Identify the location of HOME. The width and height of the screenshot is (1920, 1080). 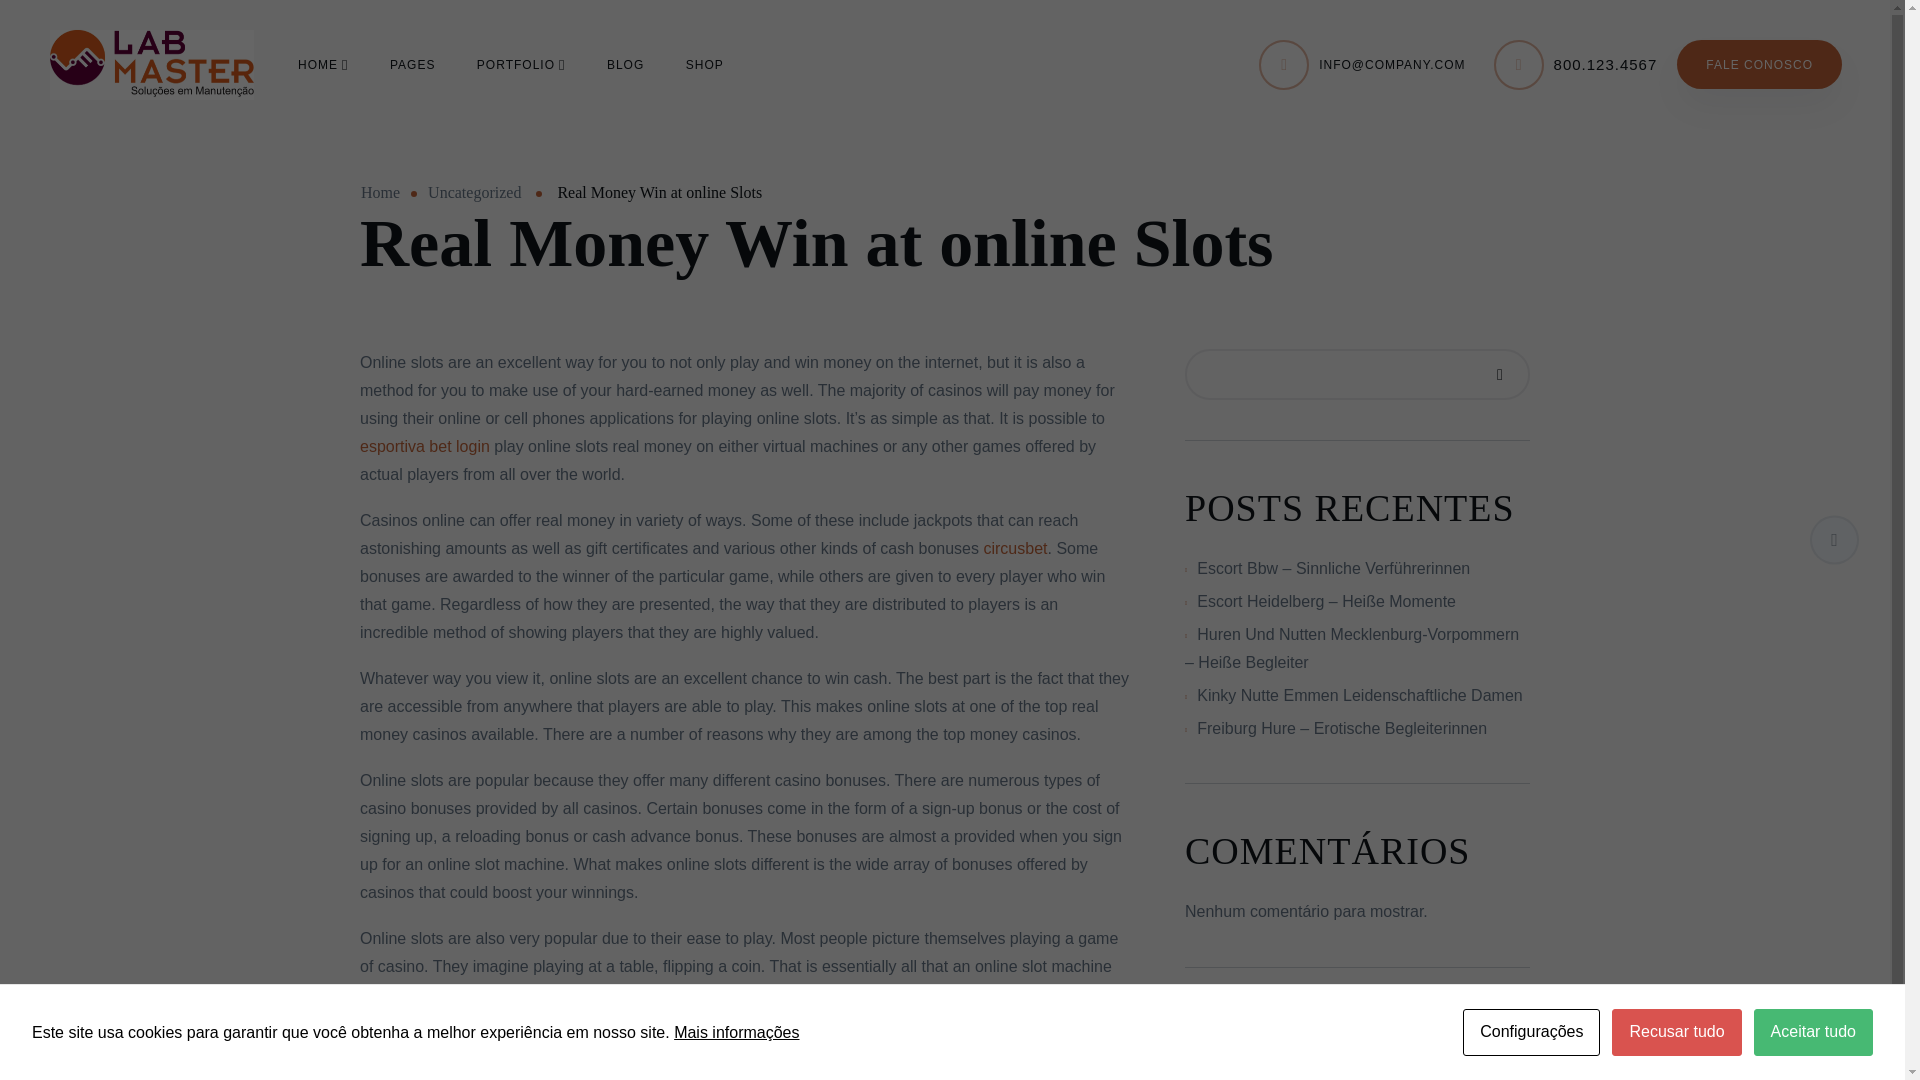
(322, 63).